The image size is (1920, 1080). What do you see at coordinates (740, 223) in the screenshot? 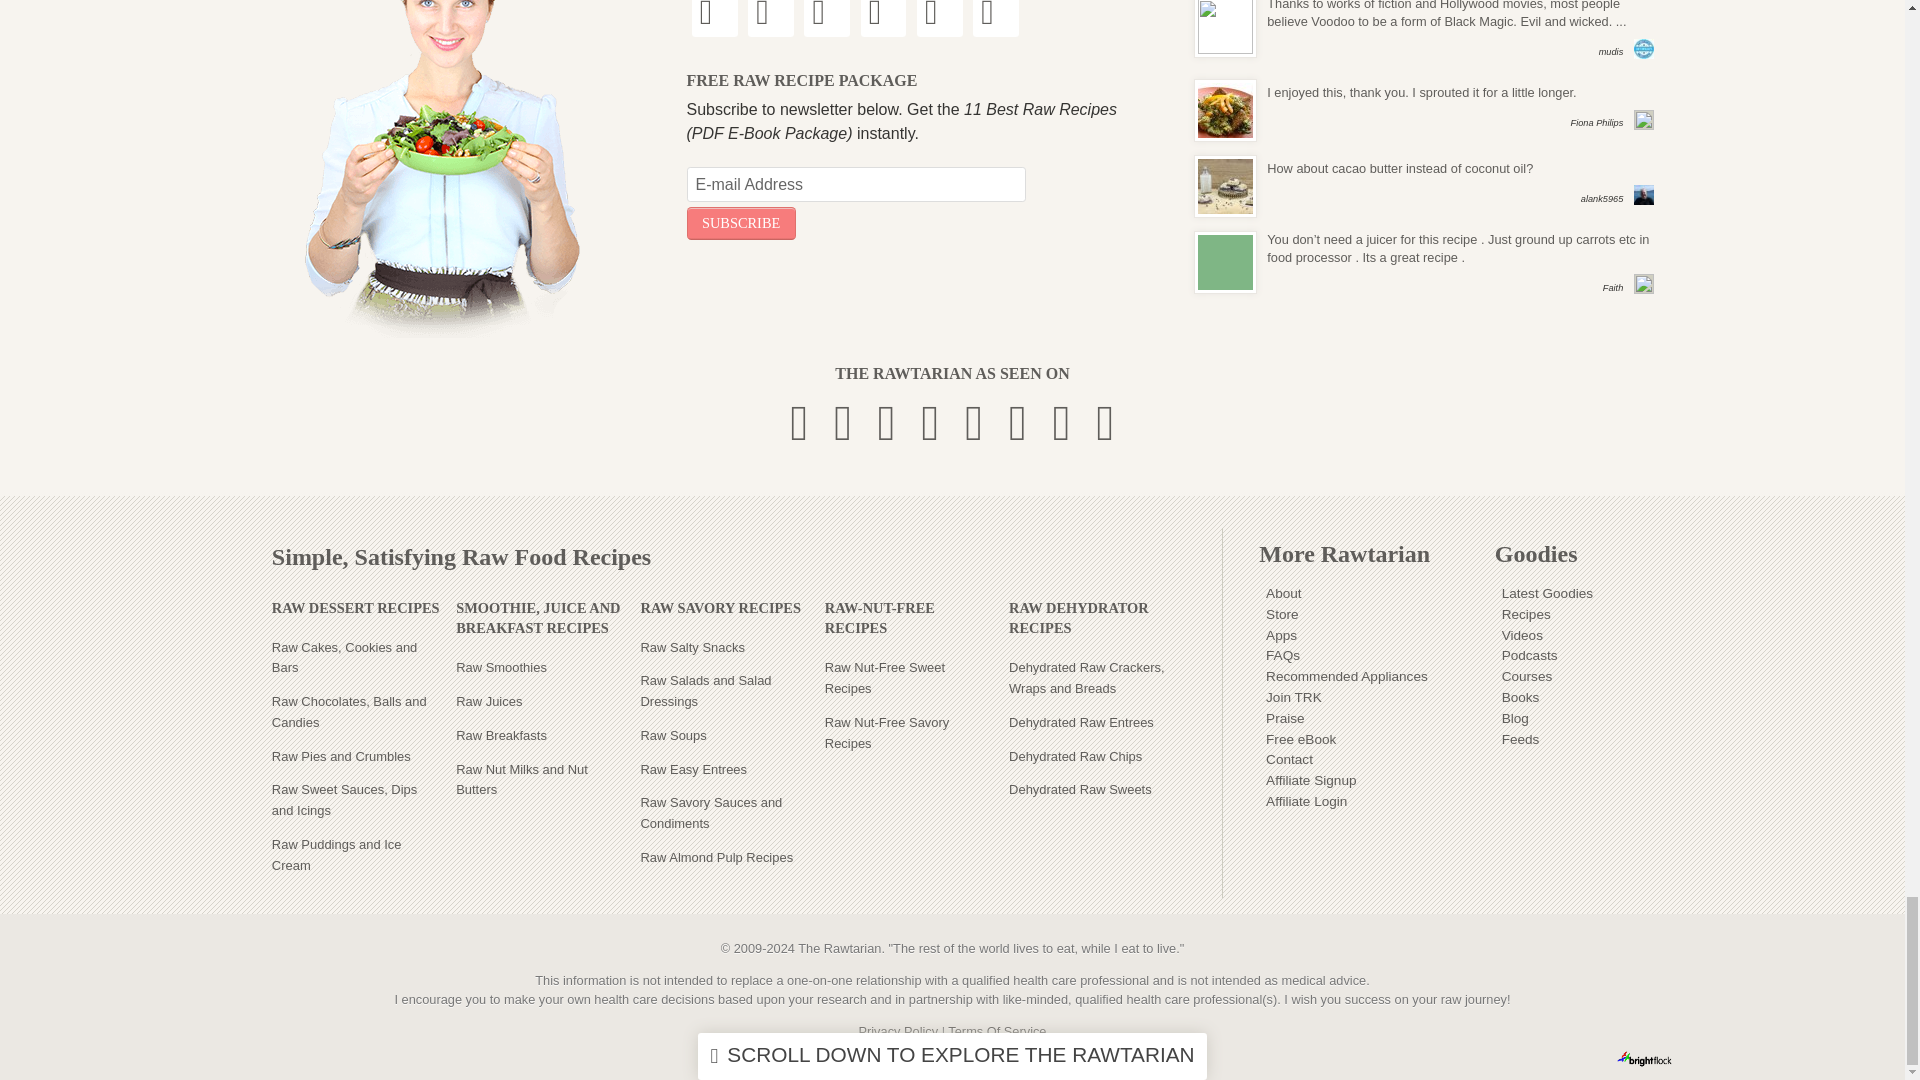
I see `Subscribe` at bounding box center [740, 223].